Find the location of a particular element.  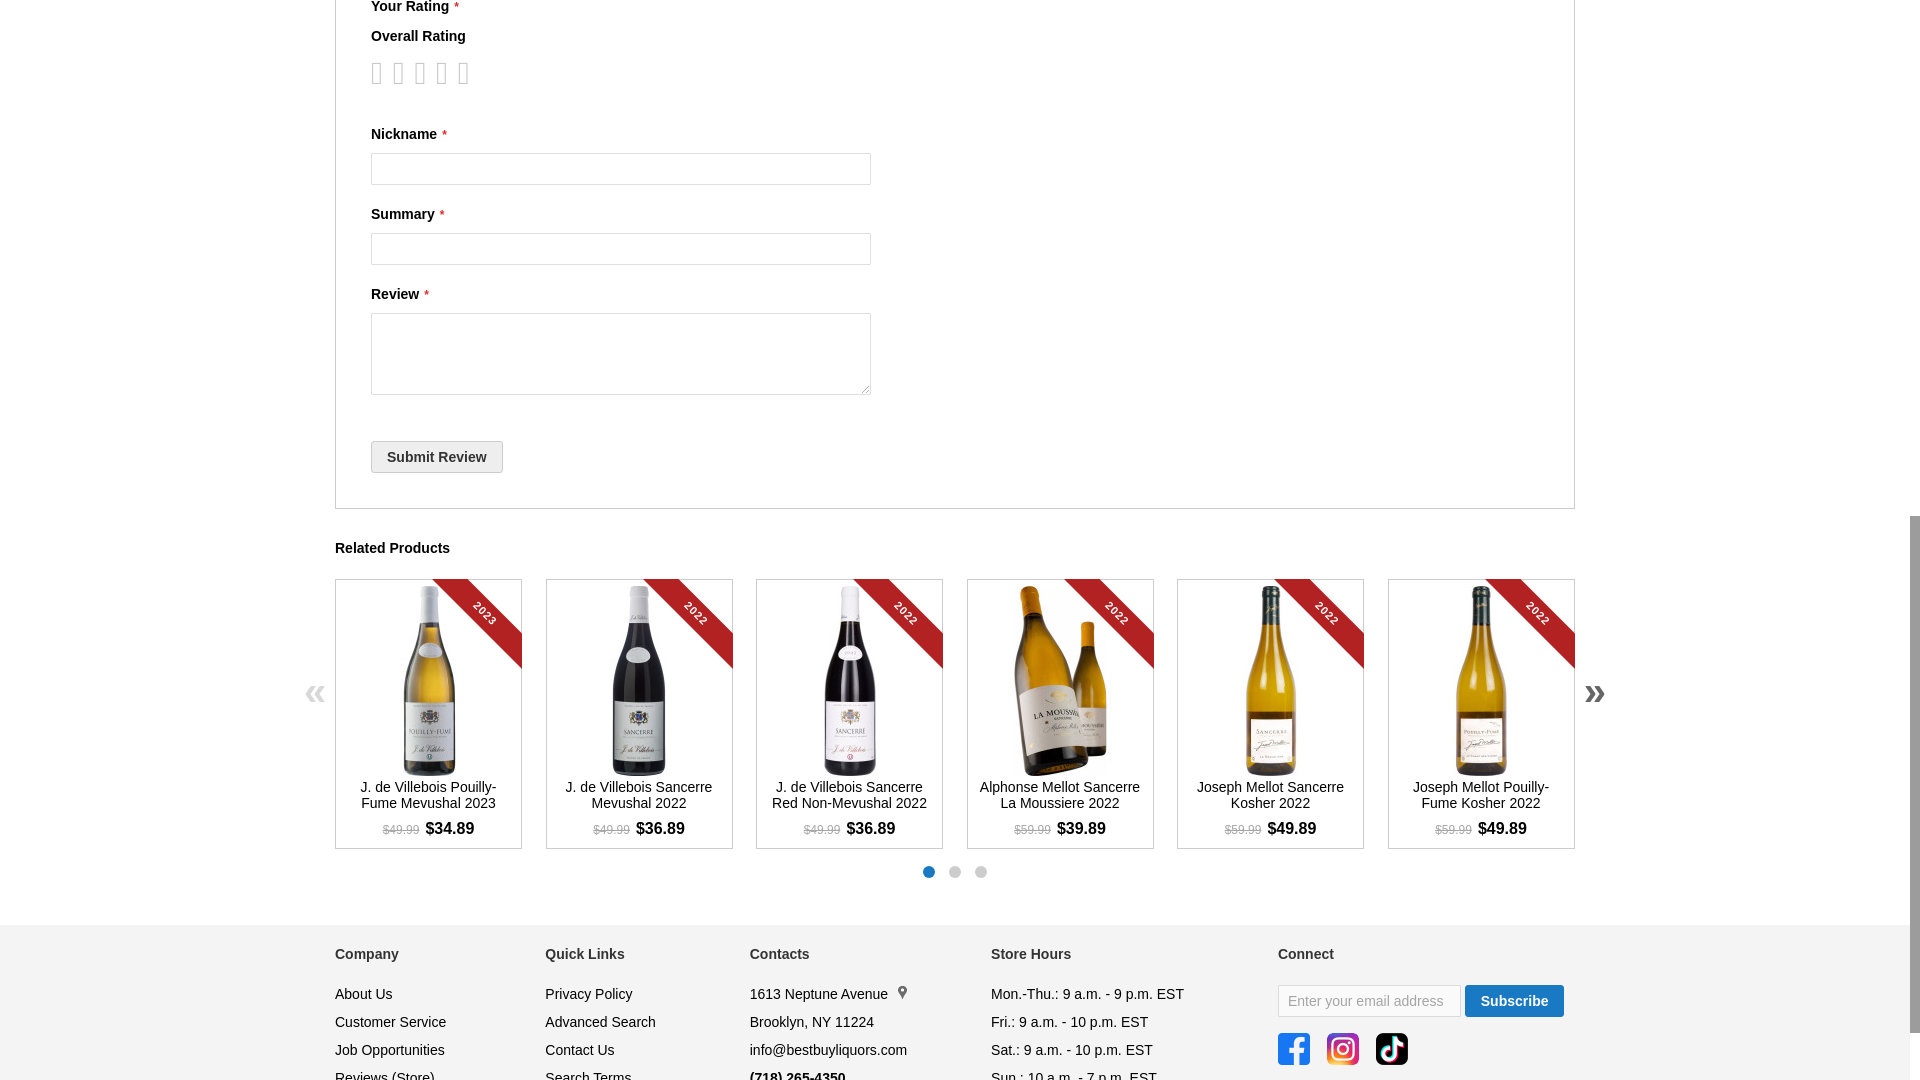

2 stars is located at coordinates (392, 72).